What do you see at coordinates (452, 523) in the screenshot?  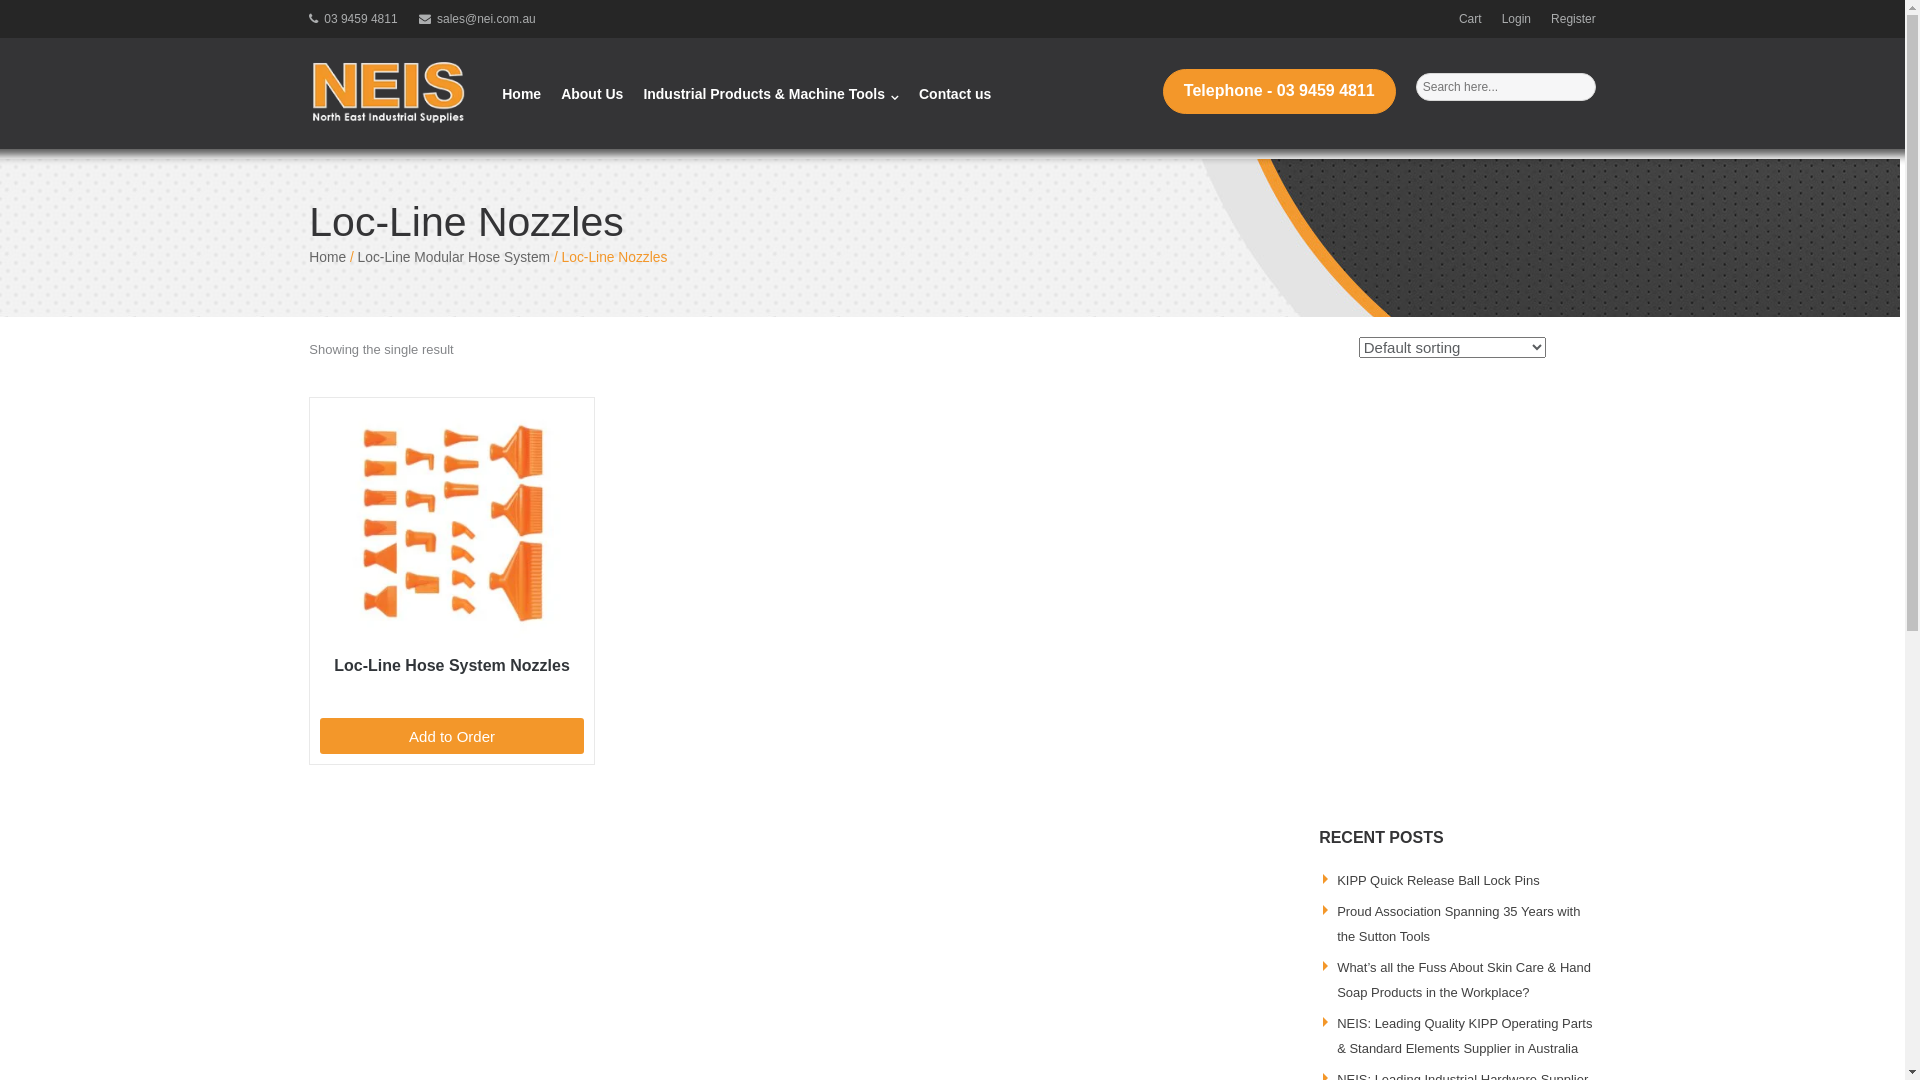 I see `Loc-Line Hose System Accessories` at bounding box center [452, 523].